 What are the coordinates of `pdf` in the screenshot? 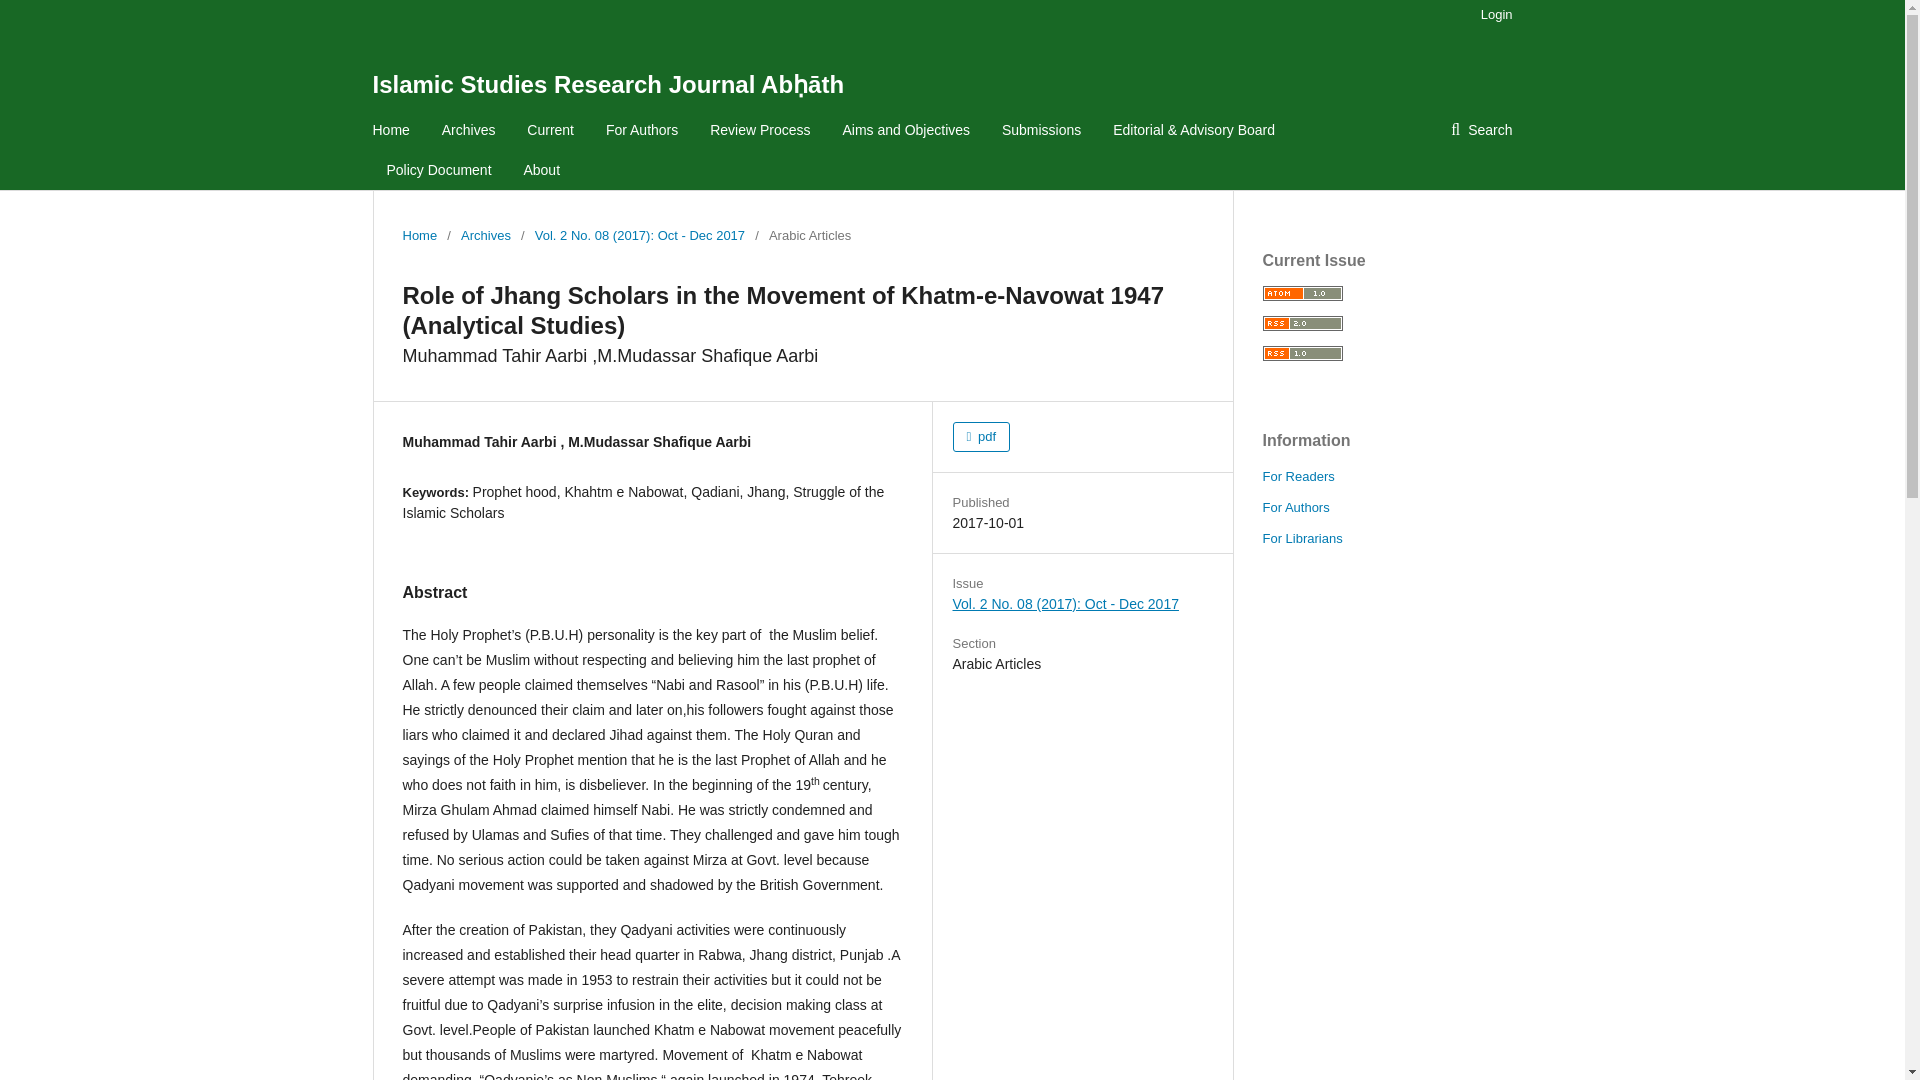 It's located at (980, 437).